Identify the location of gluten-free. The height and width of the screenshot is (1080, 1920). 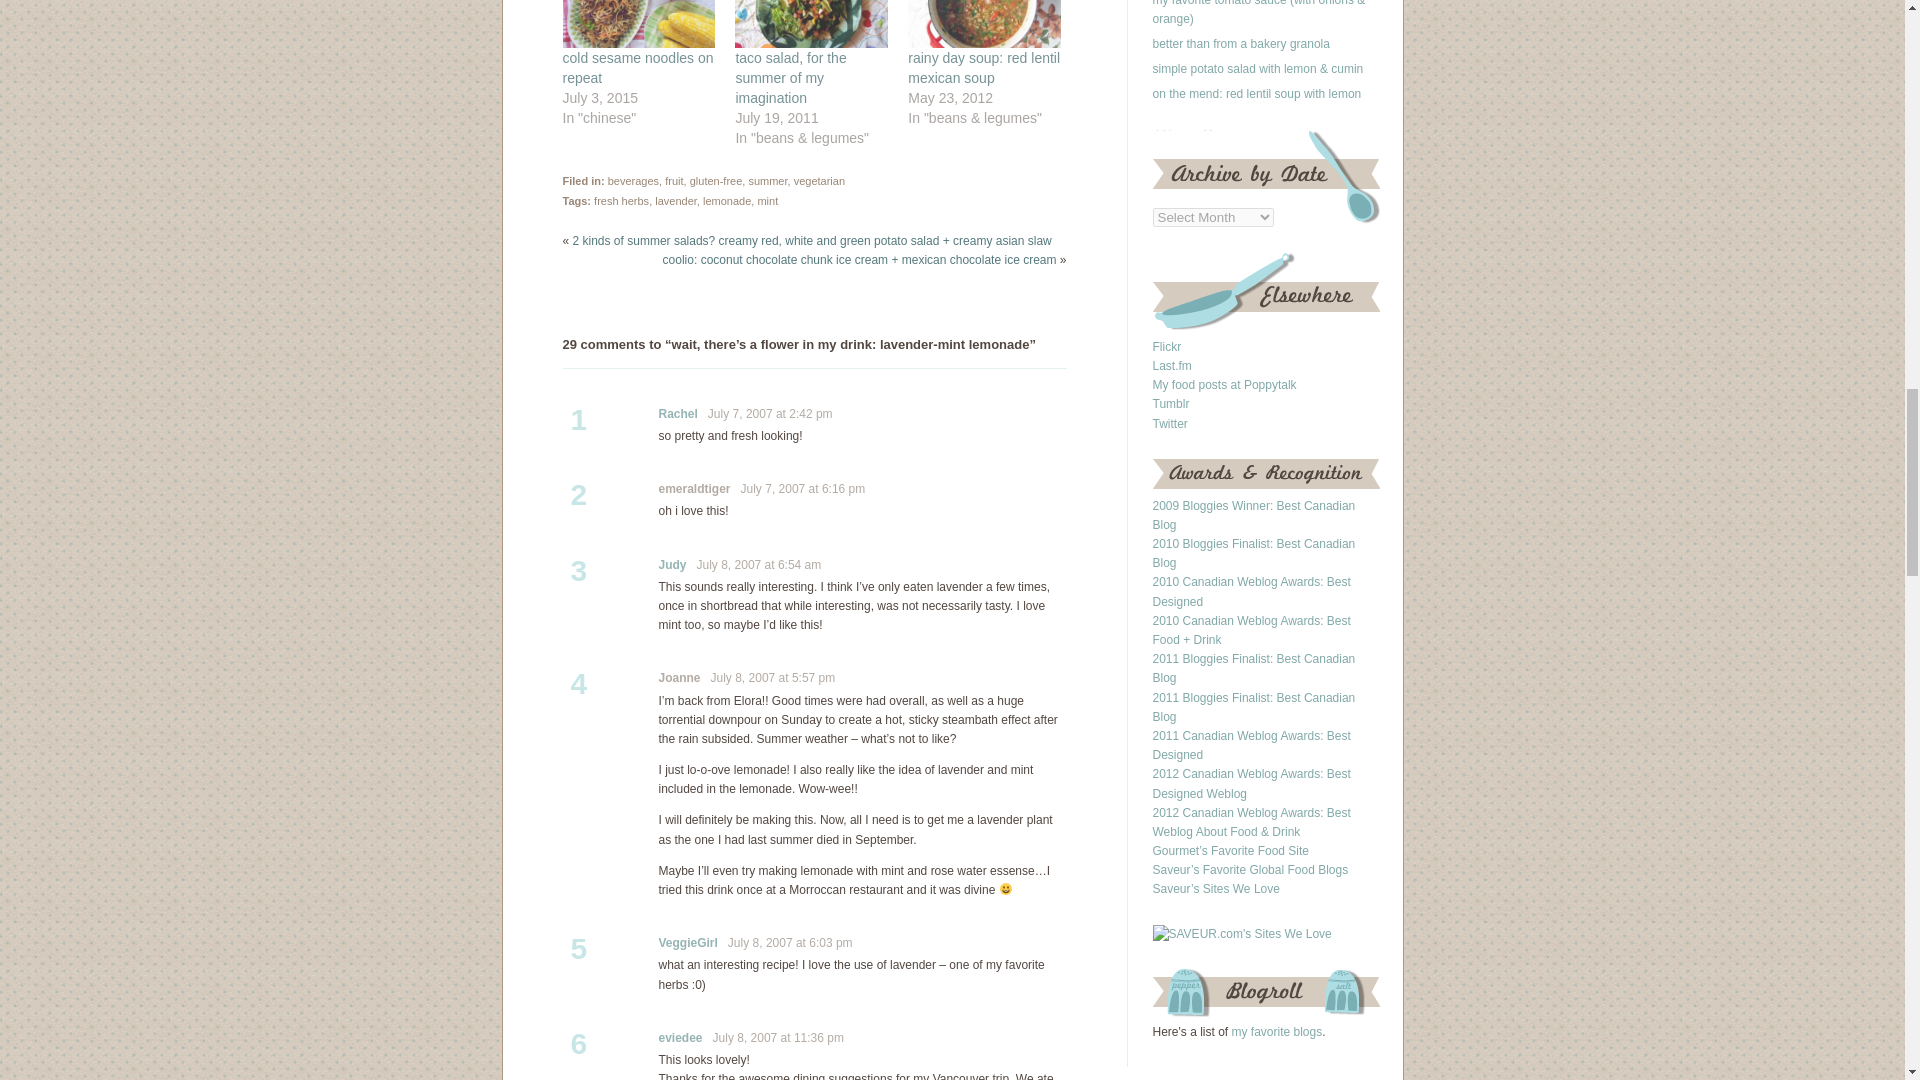
(716, 180).